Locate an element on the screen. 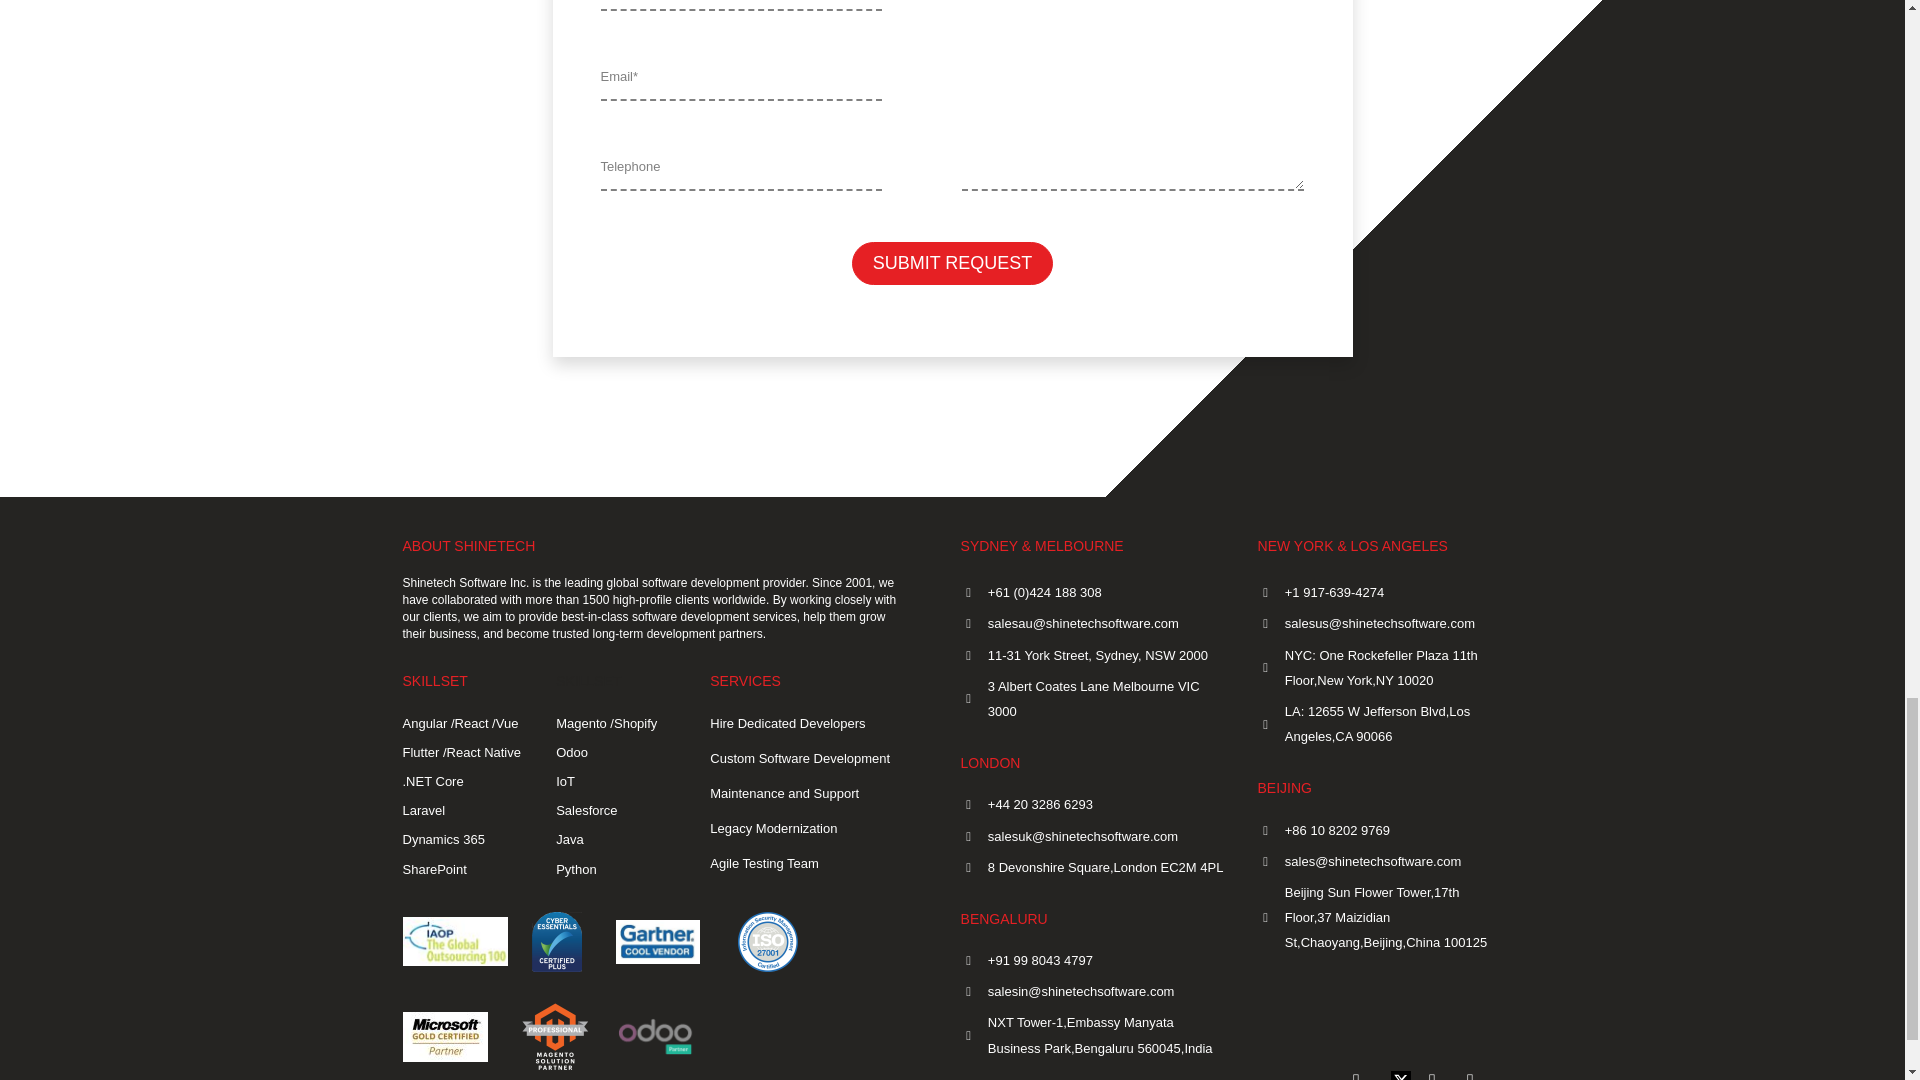 This screenshot has height=1080, width=1920. microsoft is located at coordinates (444, 1036).